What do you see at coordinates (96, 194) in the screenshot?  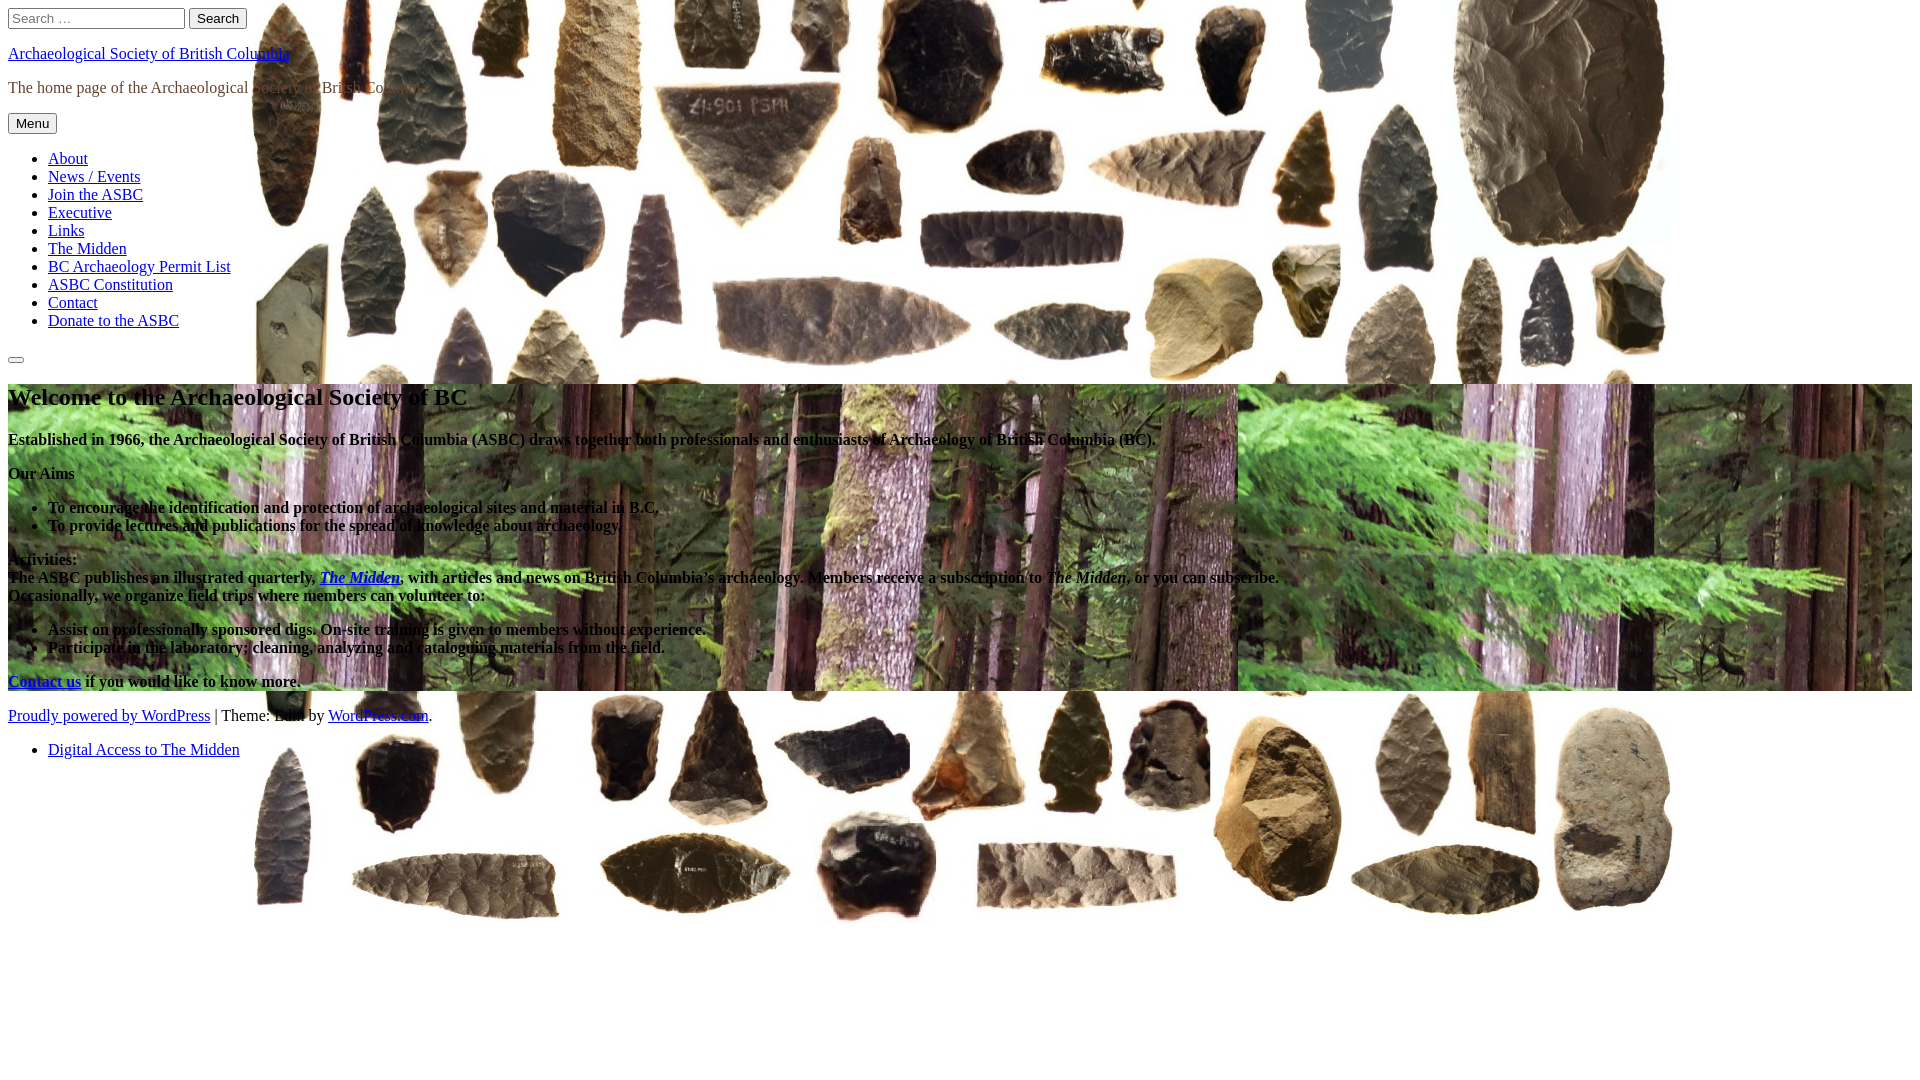 I see `Join the ASBC` at bounding box center [96, 194].